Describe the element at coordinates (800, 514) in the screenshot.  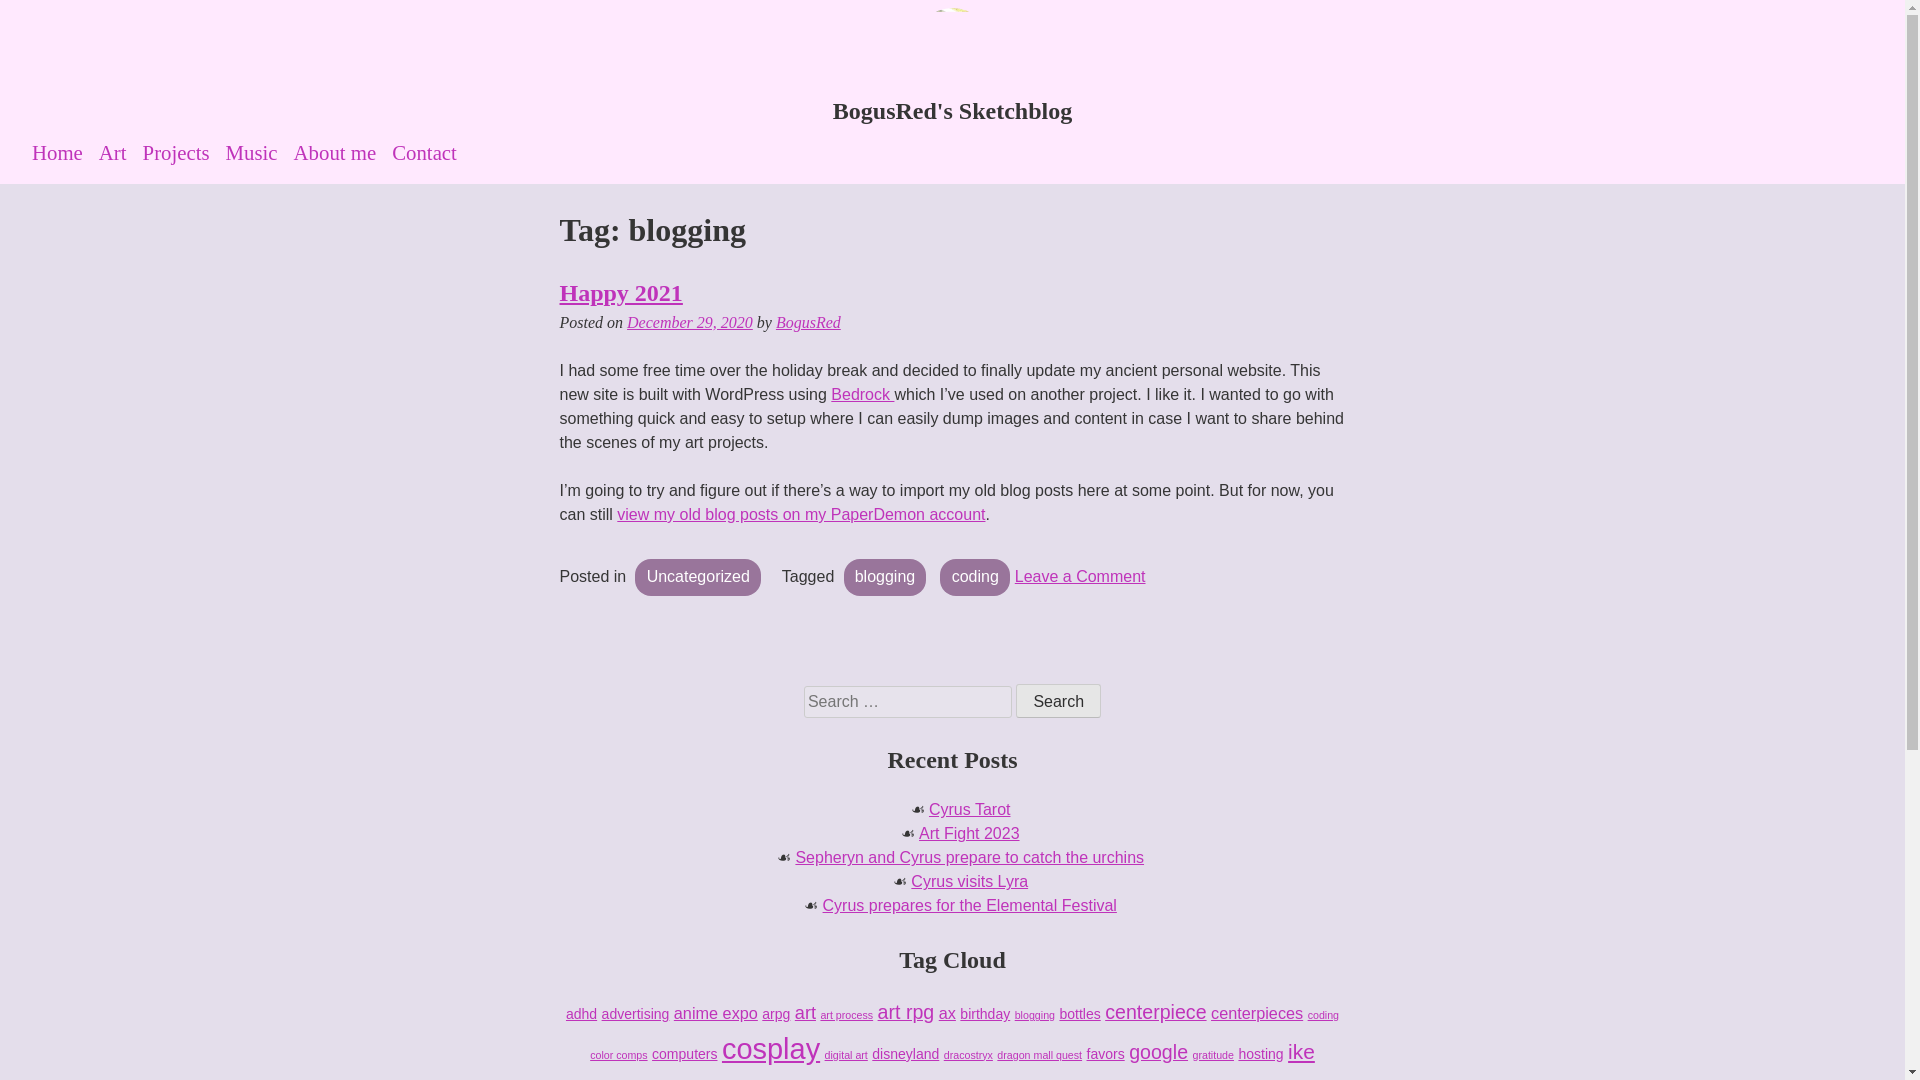
I see `view my old blog posts on my PaperDemon account` at that location.